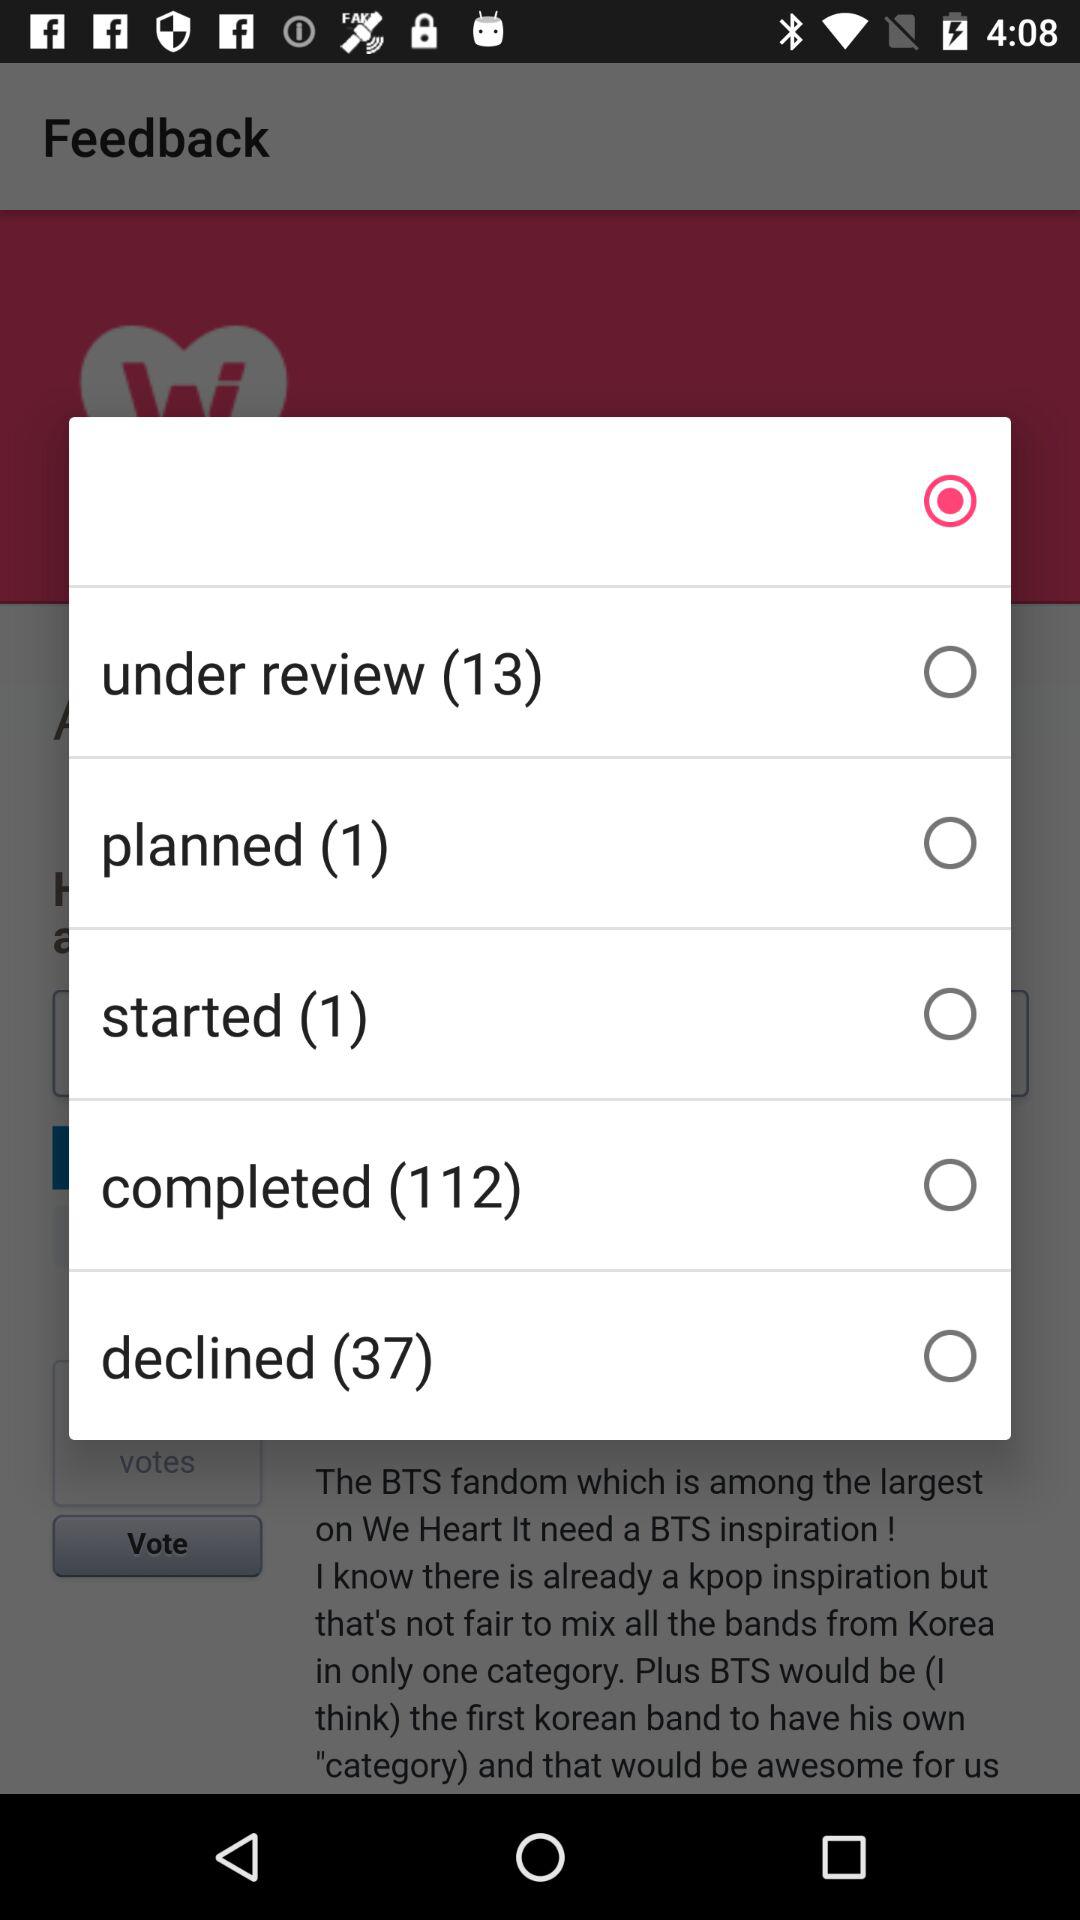  I want to click on flip until planned (1) icon, so click(540, 842).